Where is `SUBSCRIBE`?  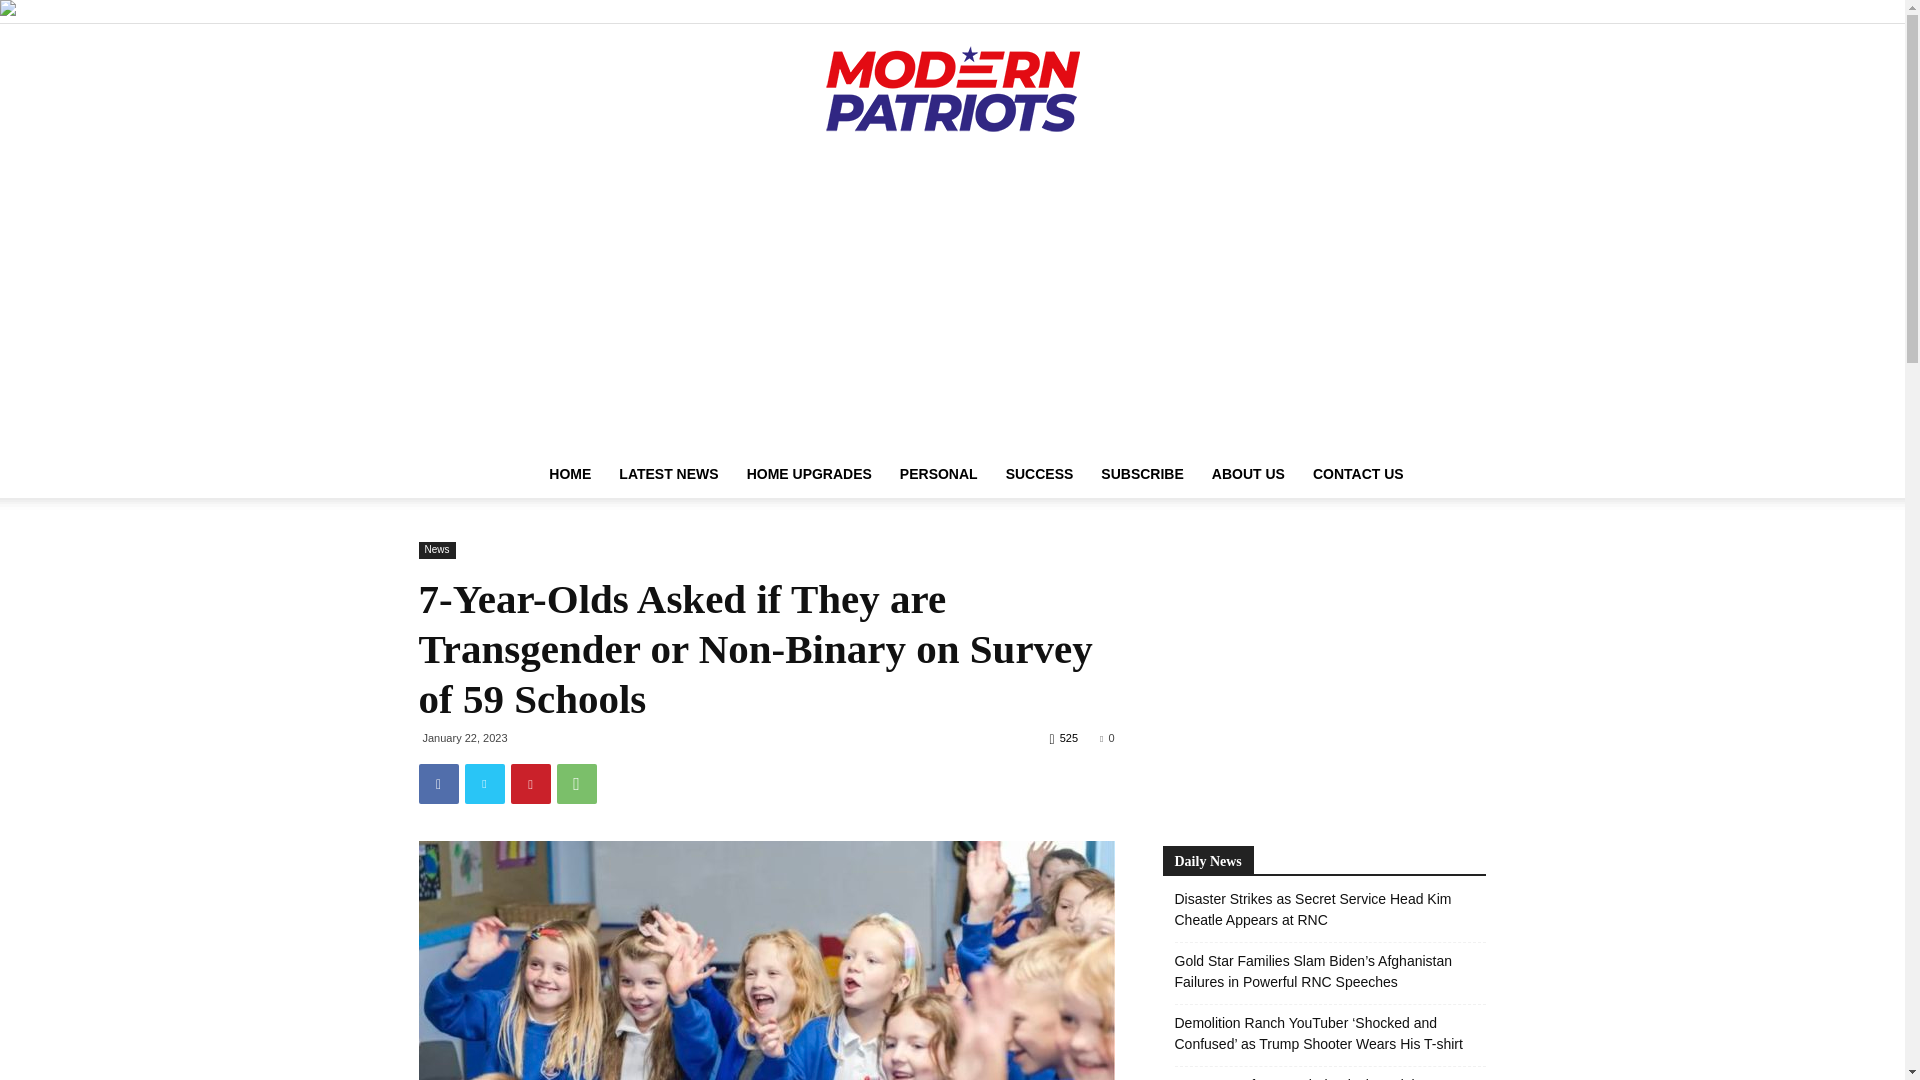
SUBSCRIBE is located at coordinates (1141, 474).